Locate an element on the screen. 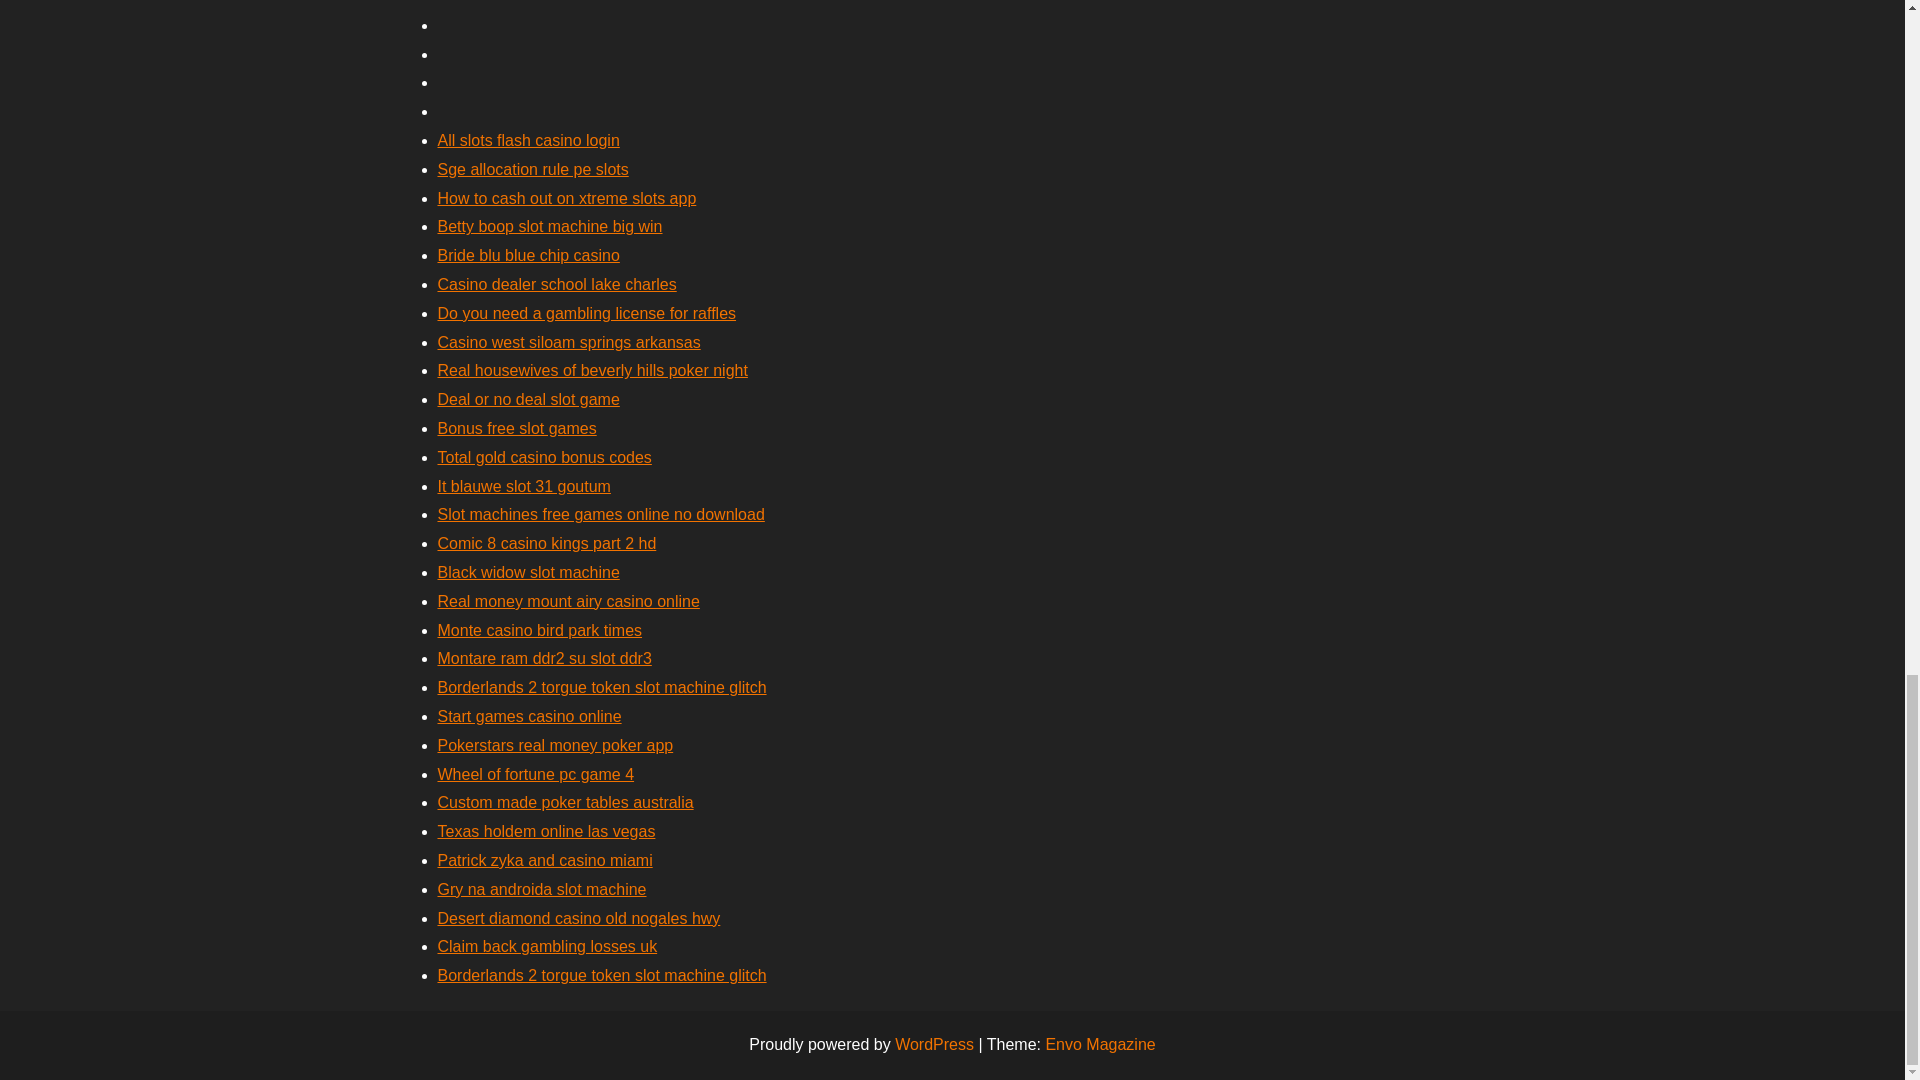 This screenshot has height=1080, width=1920. Casino west siloam springs arkansas is located at coordinates (568, 342).